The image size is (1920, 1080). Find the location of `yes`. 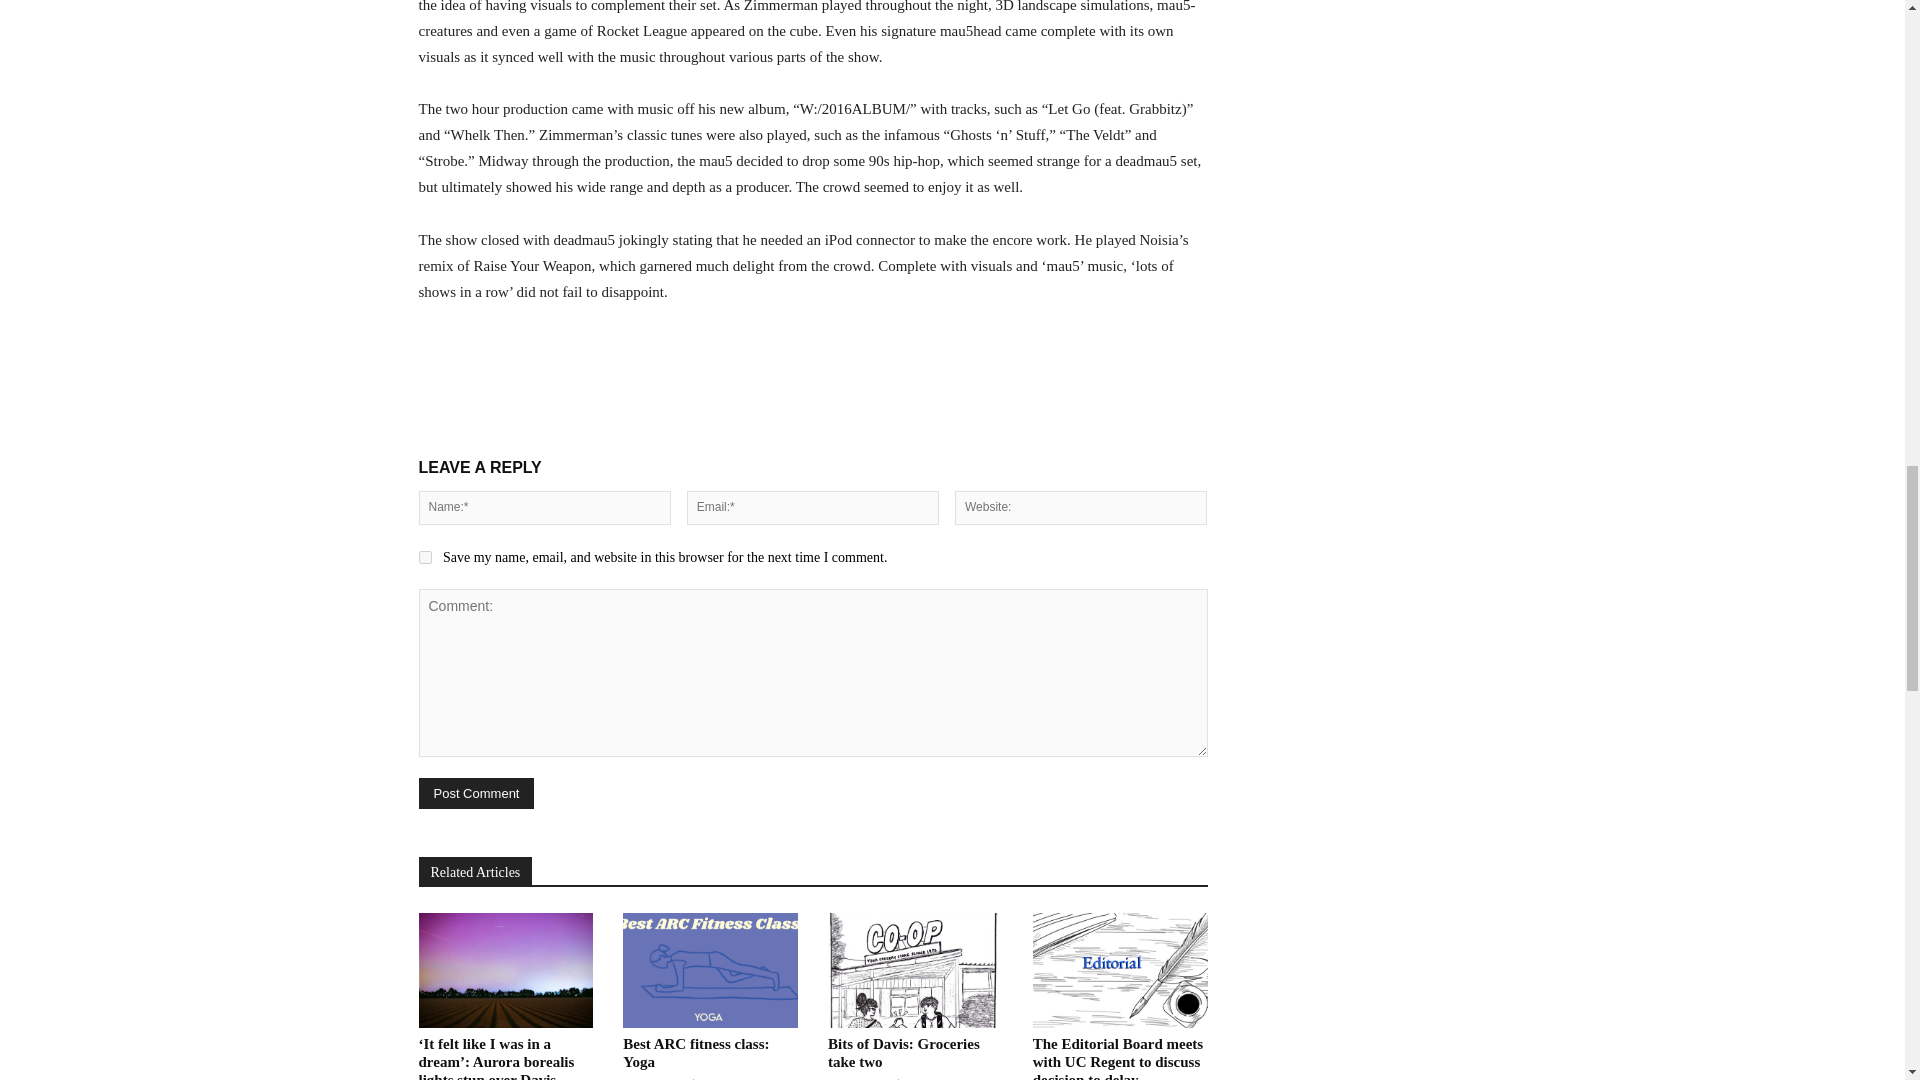

yes is located at coordinates (424, 556).